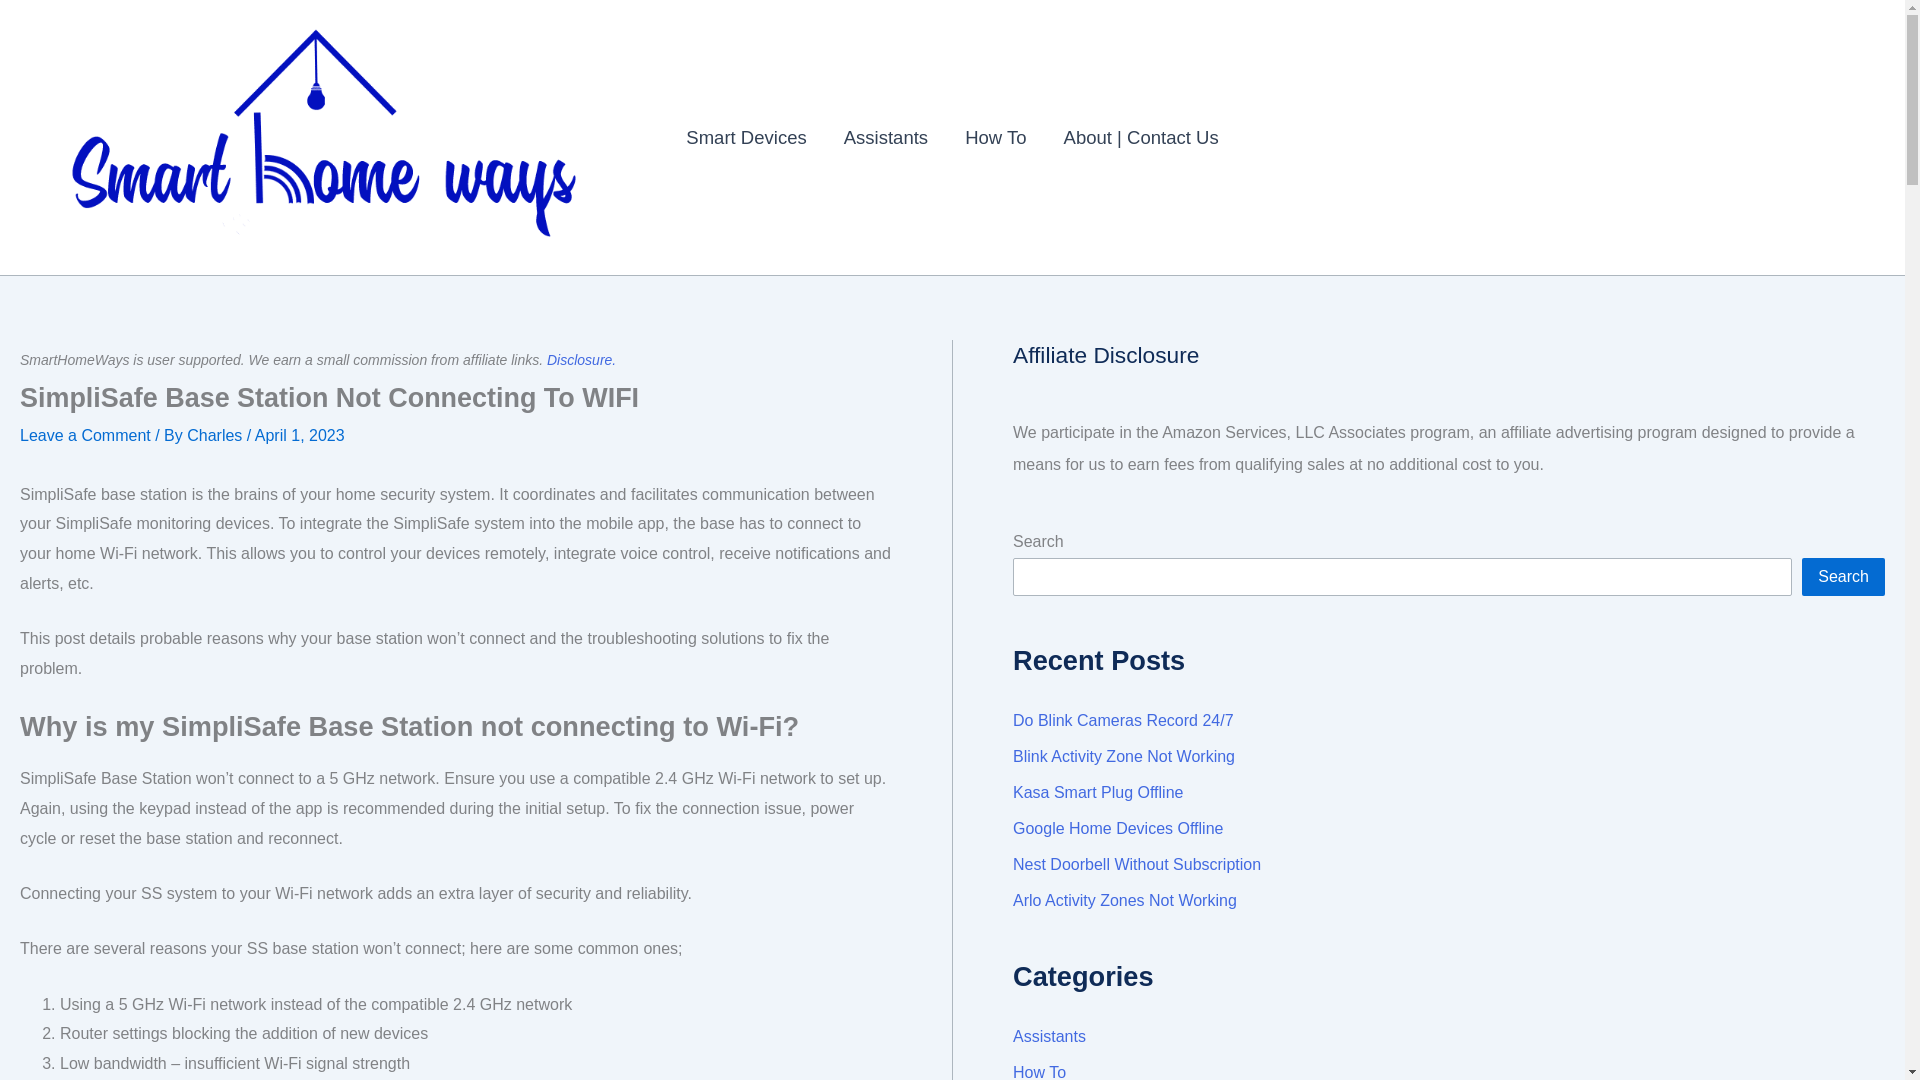  What do you see at coordinates (1844, 577) in the screenshot?
I see `Search` at bounding box center [1844, 577].